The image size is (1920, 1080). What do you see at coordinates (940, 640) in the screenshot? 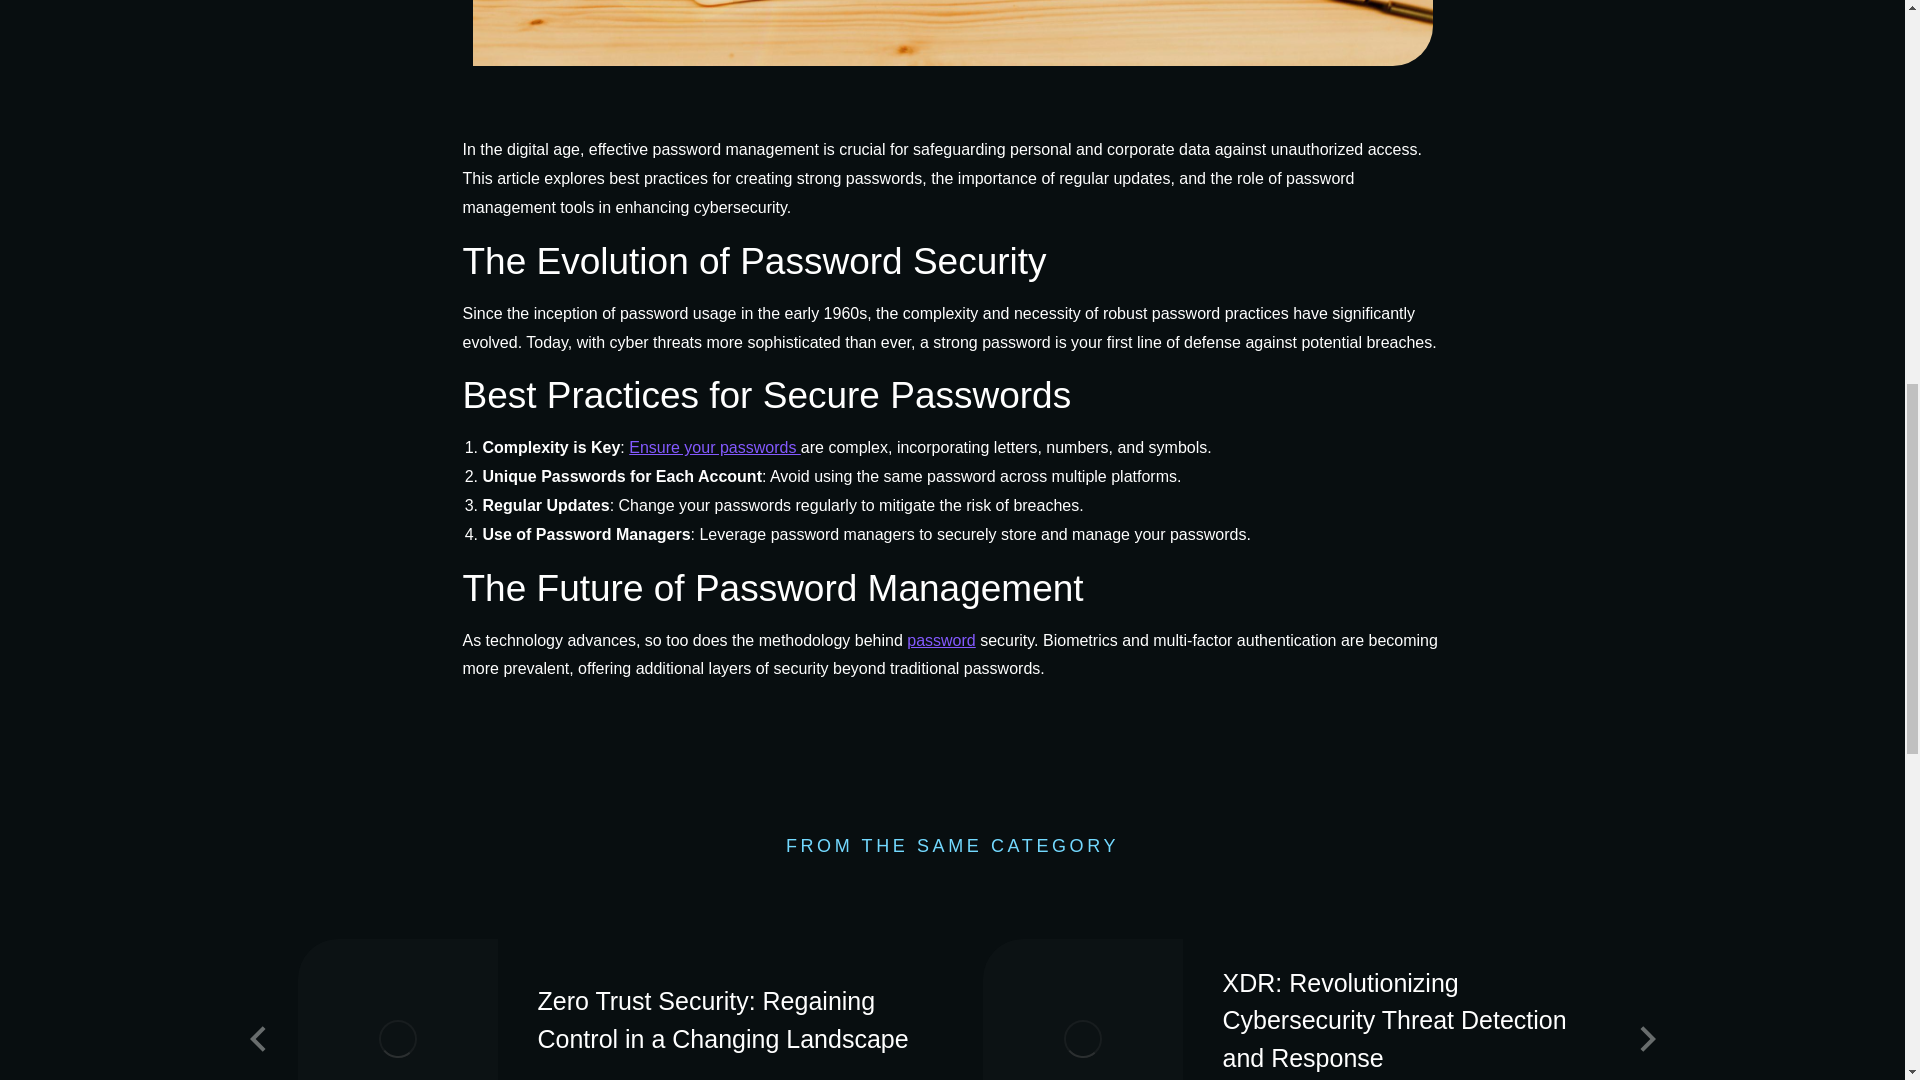
I see `password` at bounding box center [940, 640].